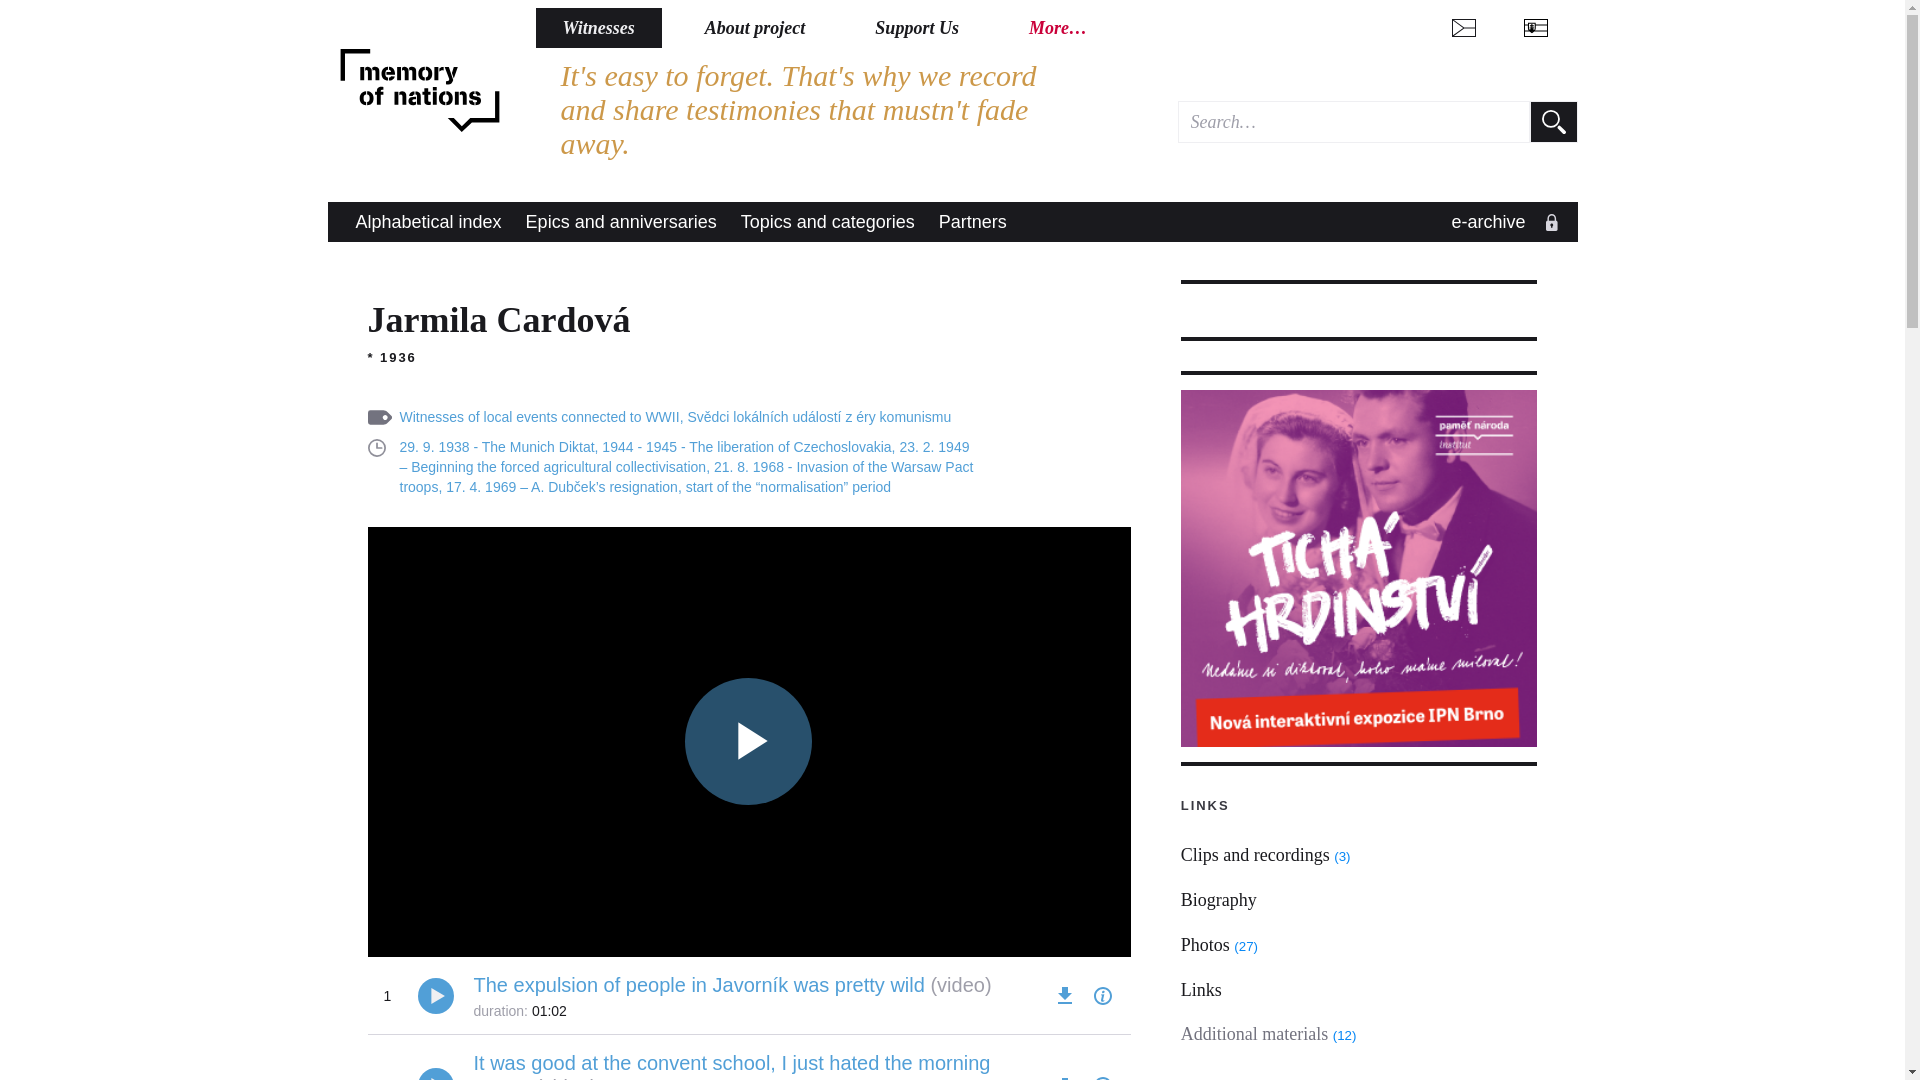 The image size is (1920, 1080). What do you see at coordinates (598, 27) in the screenshot?
I see `Witnesses` at bounding box center [598, 27].